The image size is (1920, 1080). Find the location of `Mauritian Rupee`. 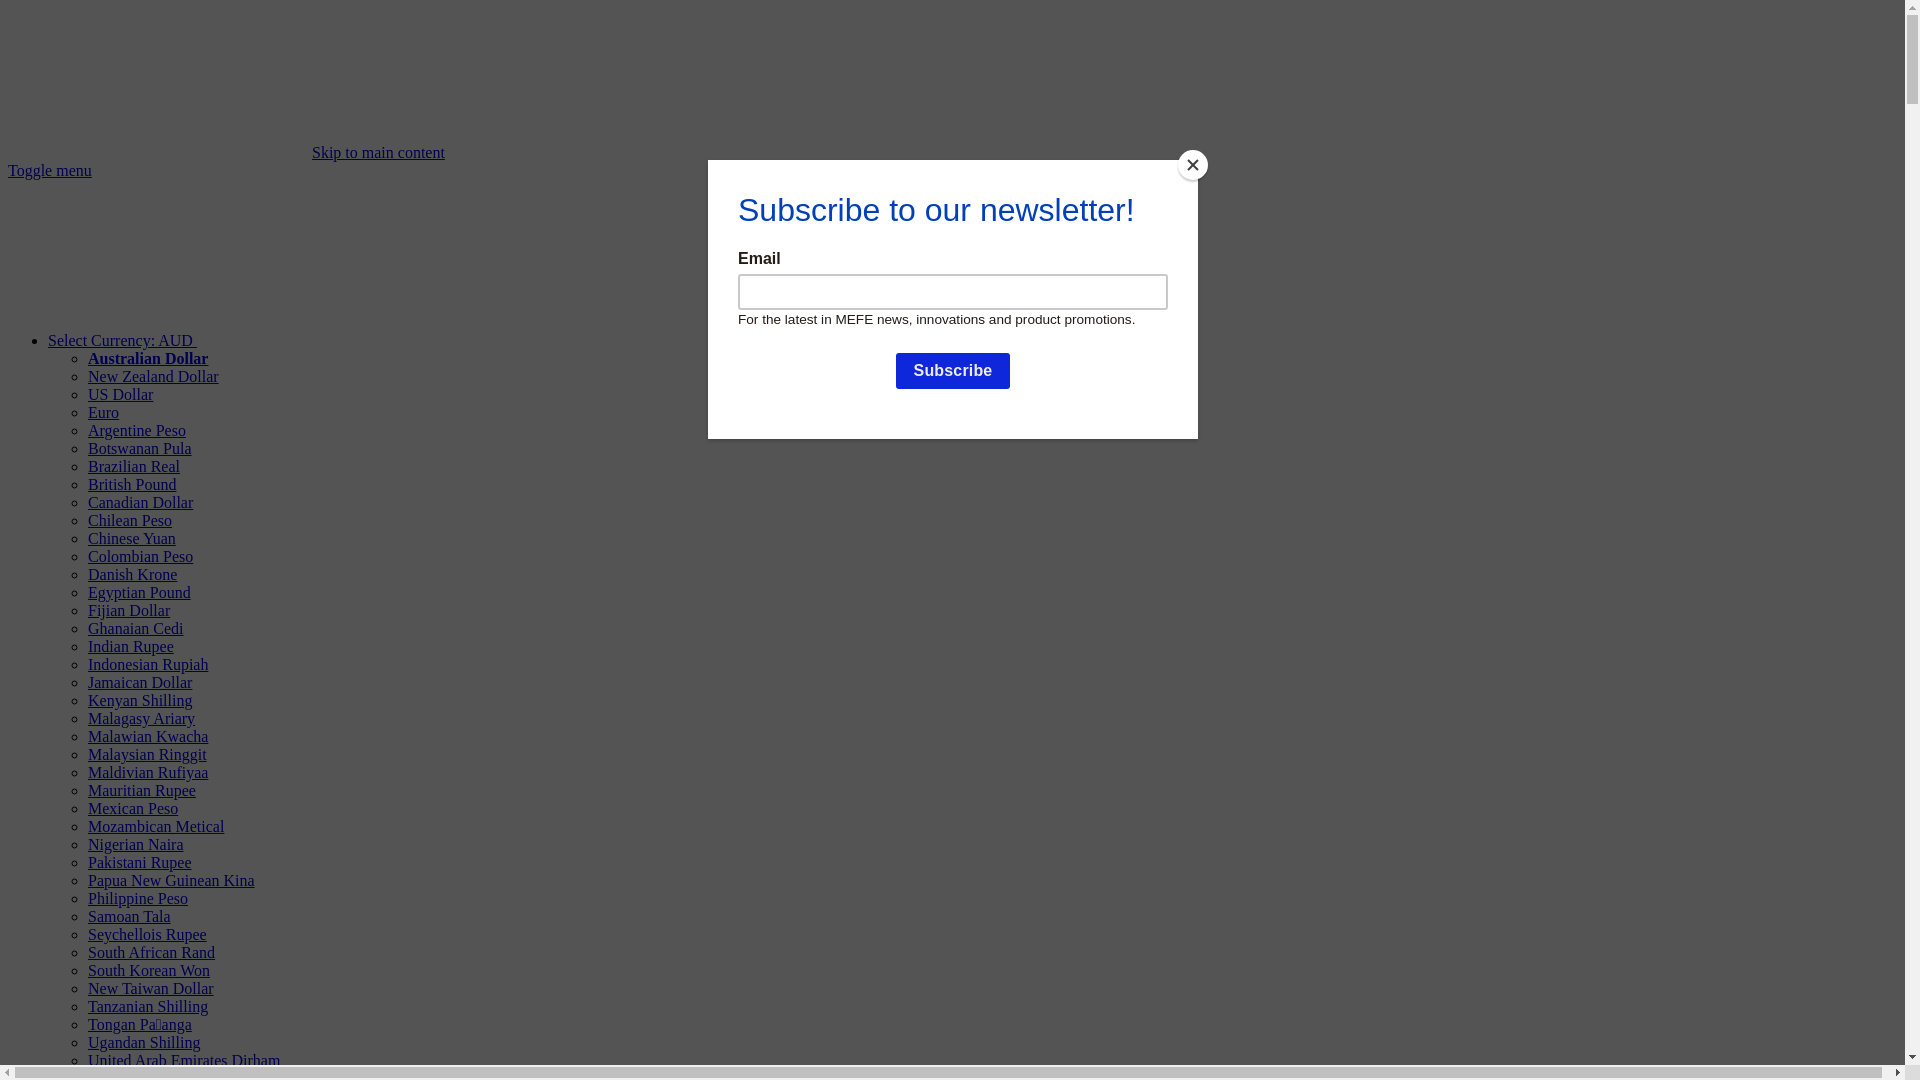

Mauritian Rupee is located at coordinates (142, 790).